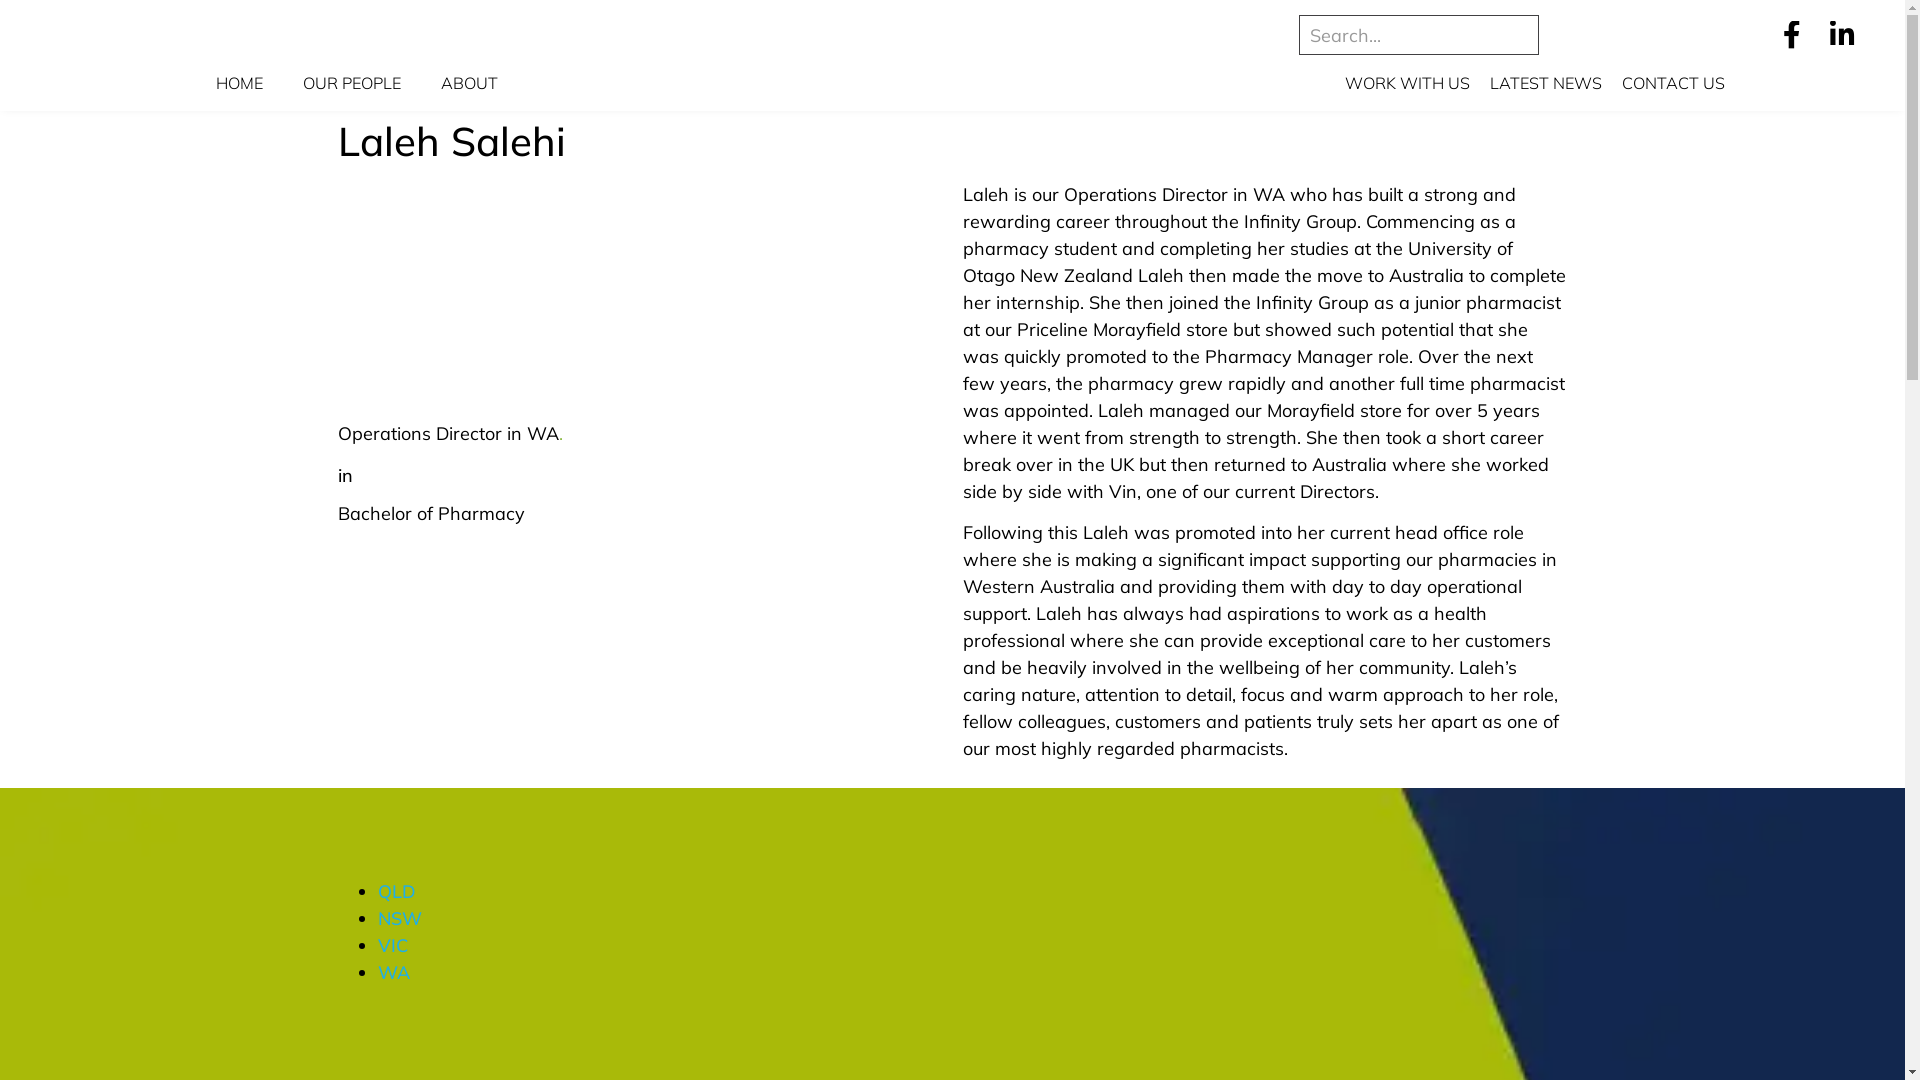  What do you see at coordinates (352, 83) in the screenshot?
I see `OUR PEOPLE` at bounding box center [352, 83].